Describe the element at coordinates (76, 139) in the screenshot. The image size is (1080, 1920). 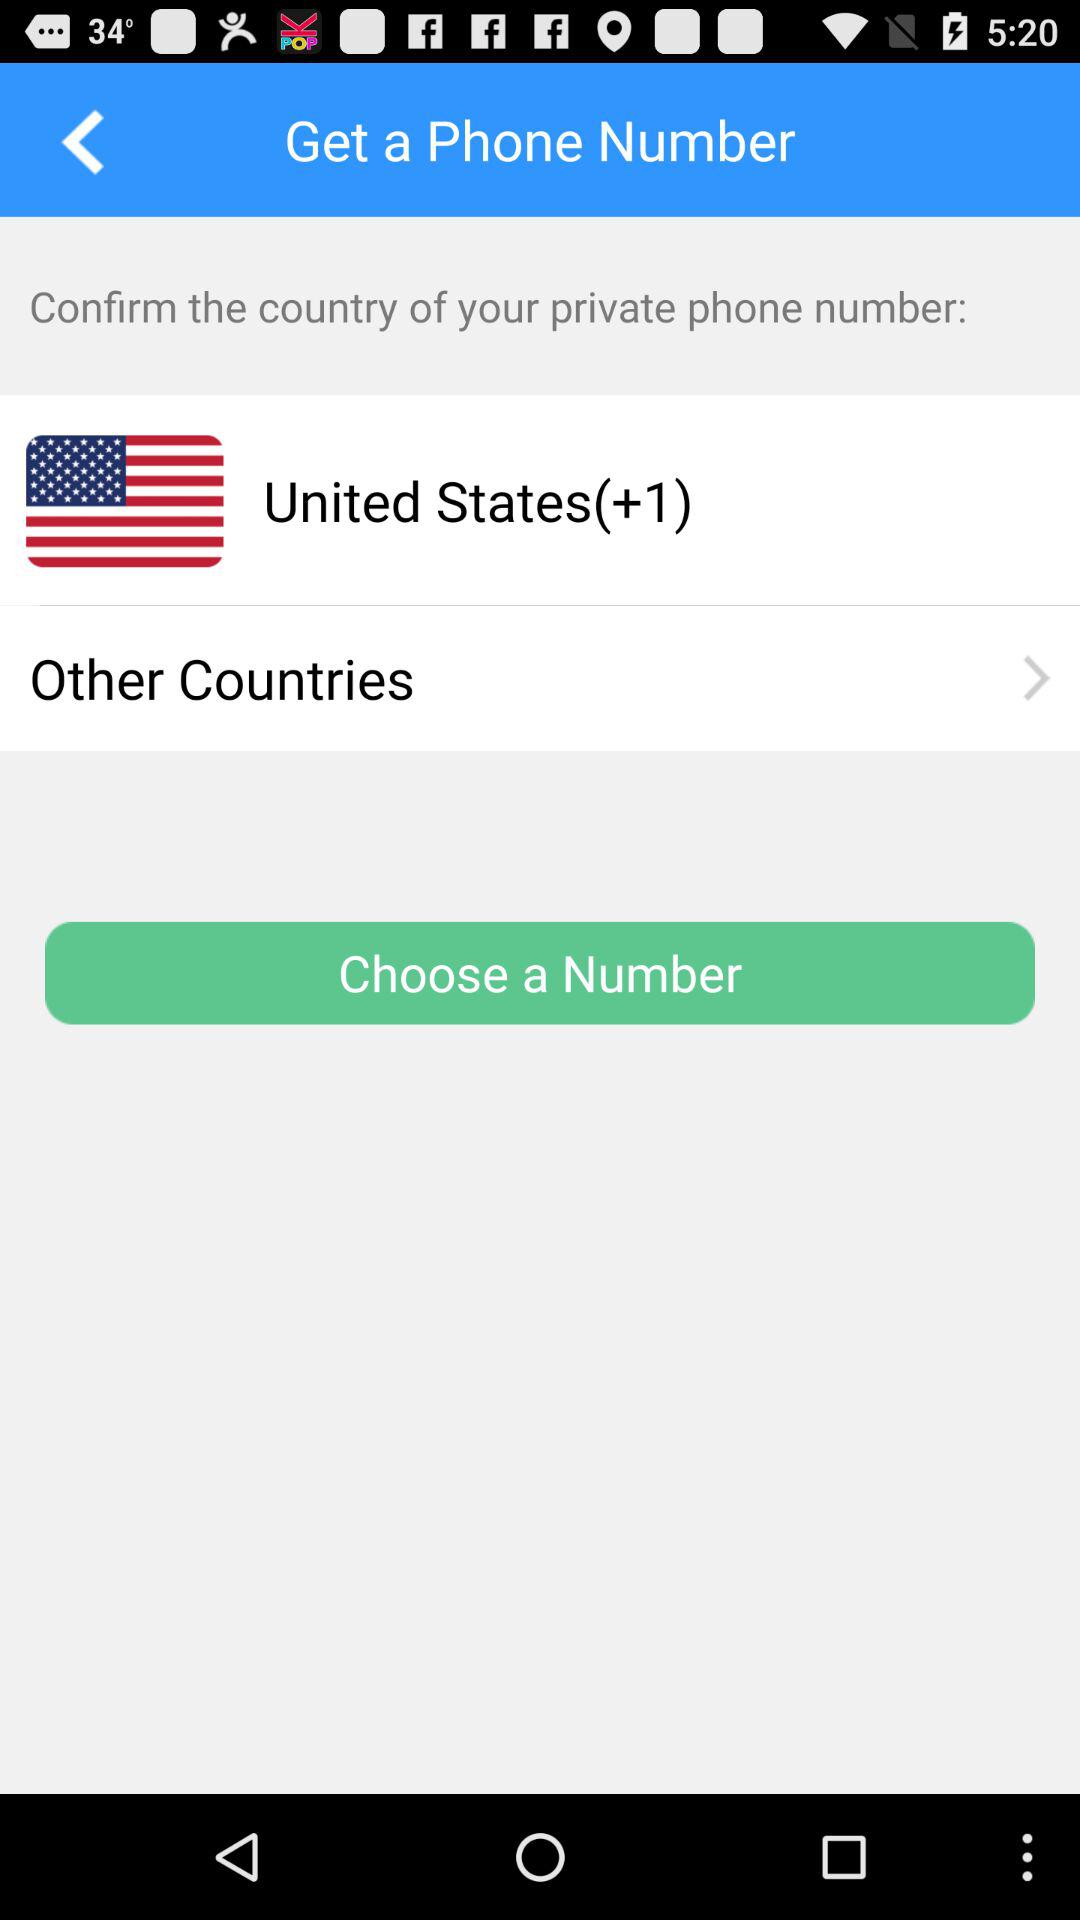
I see `go back to contacts` at that location.